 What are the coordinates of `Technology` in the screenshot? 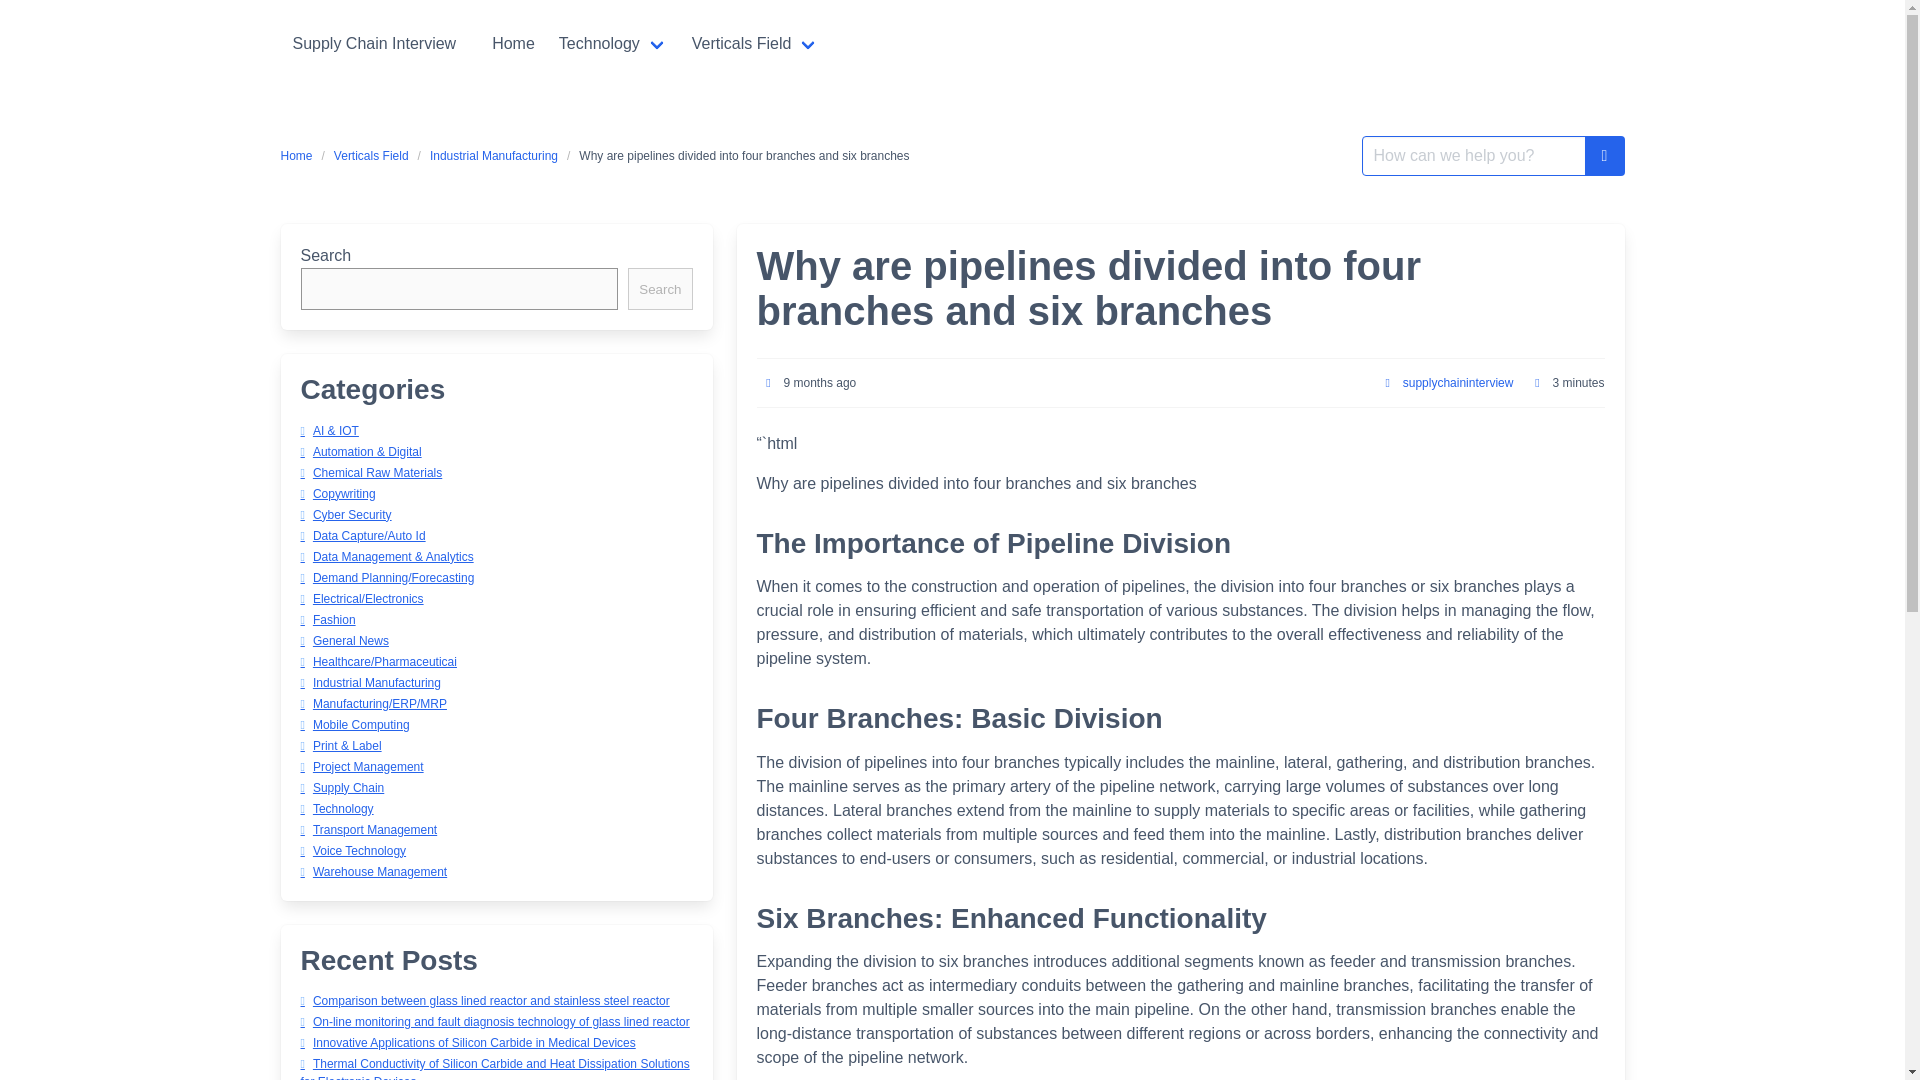 It's located at (613, 43).